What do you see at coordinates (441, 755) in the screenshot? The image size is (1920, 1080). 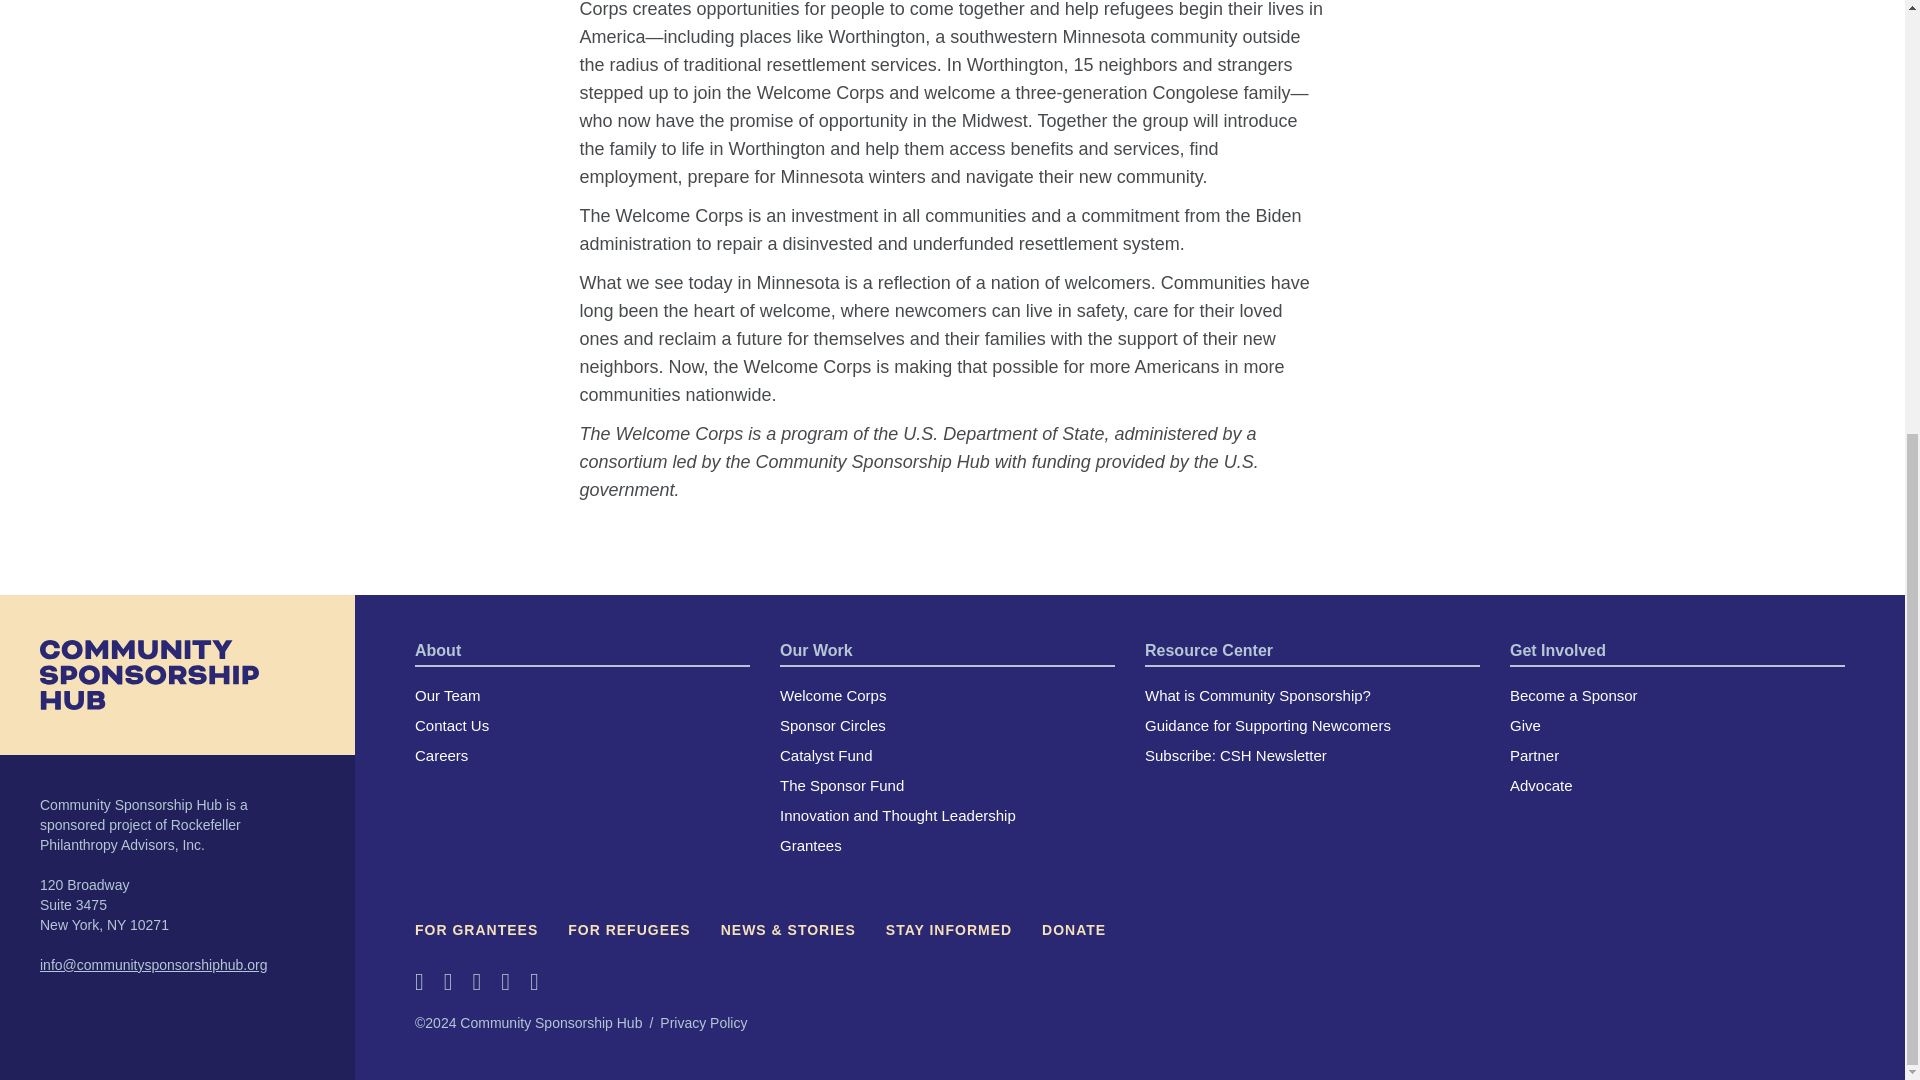 I see `Careers` at bounding box center [441, 755].